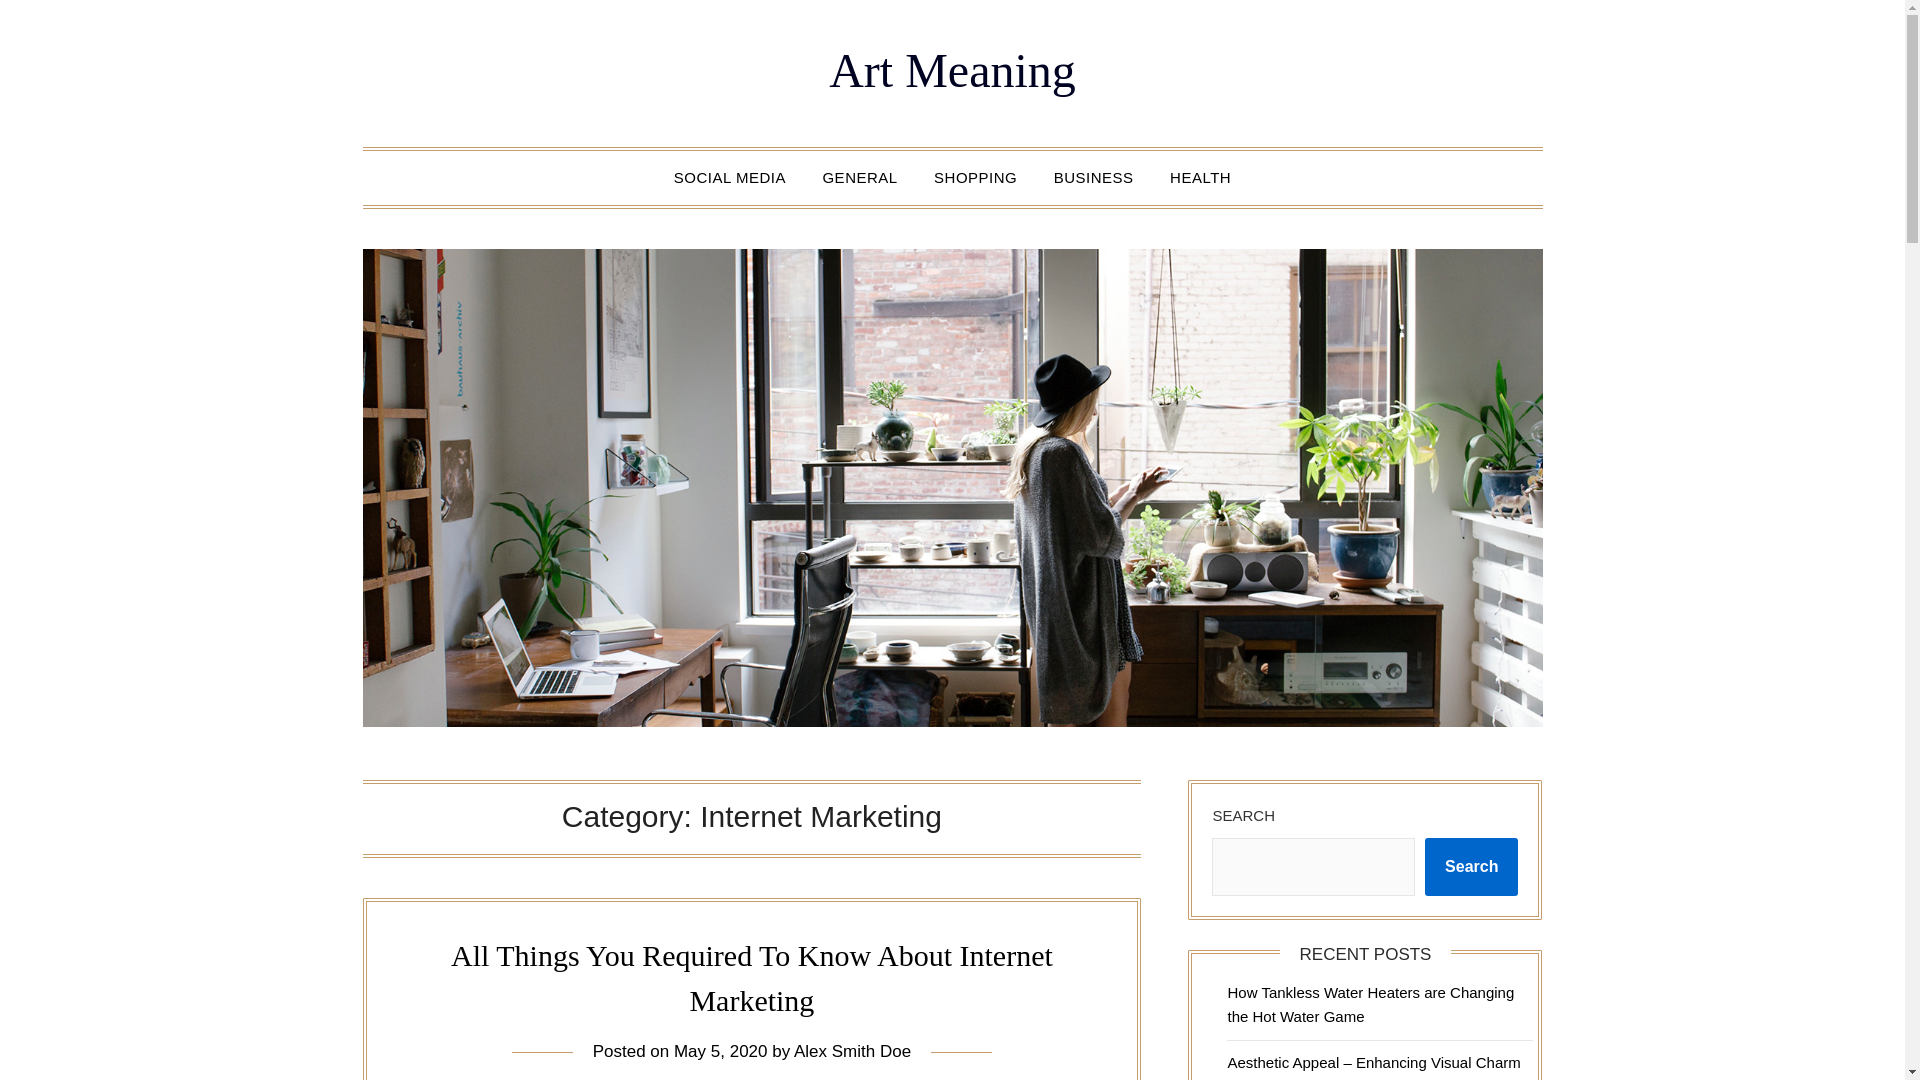  Describe the element at coordinates (1370, 1004) in the screenshot. I see `How Tankless Water Heaters are Changing the Hot Water Game` at that location.